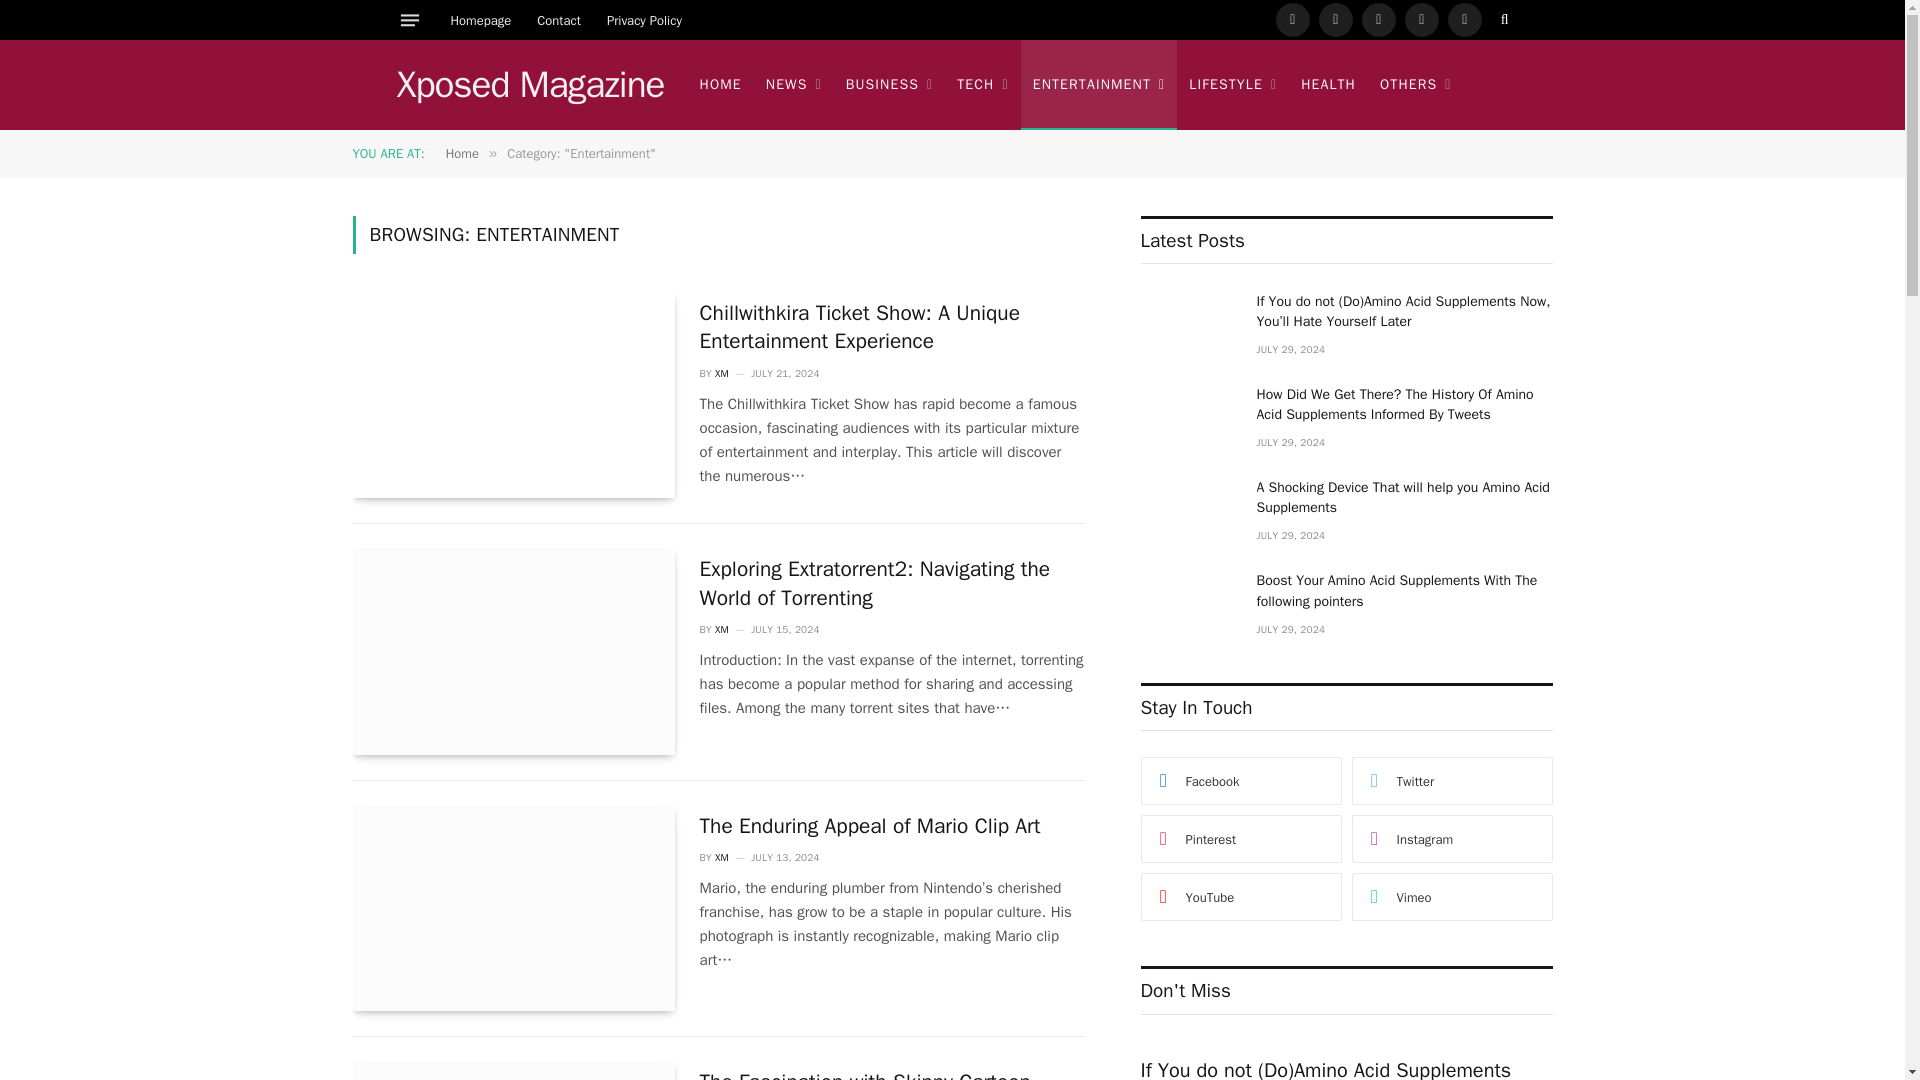 Image resolution: width=1920 pixels, height=1080 pixels. Describe the element at coordinates (1422, 20) in the screenshot. I see `Pinterest` at that location.